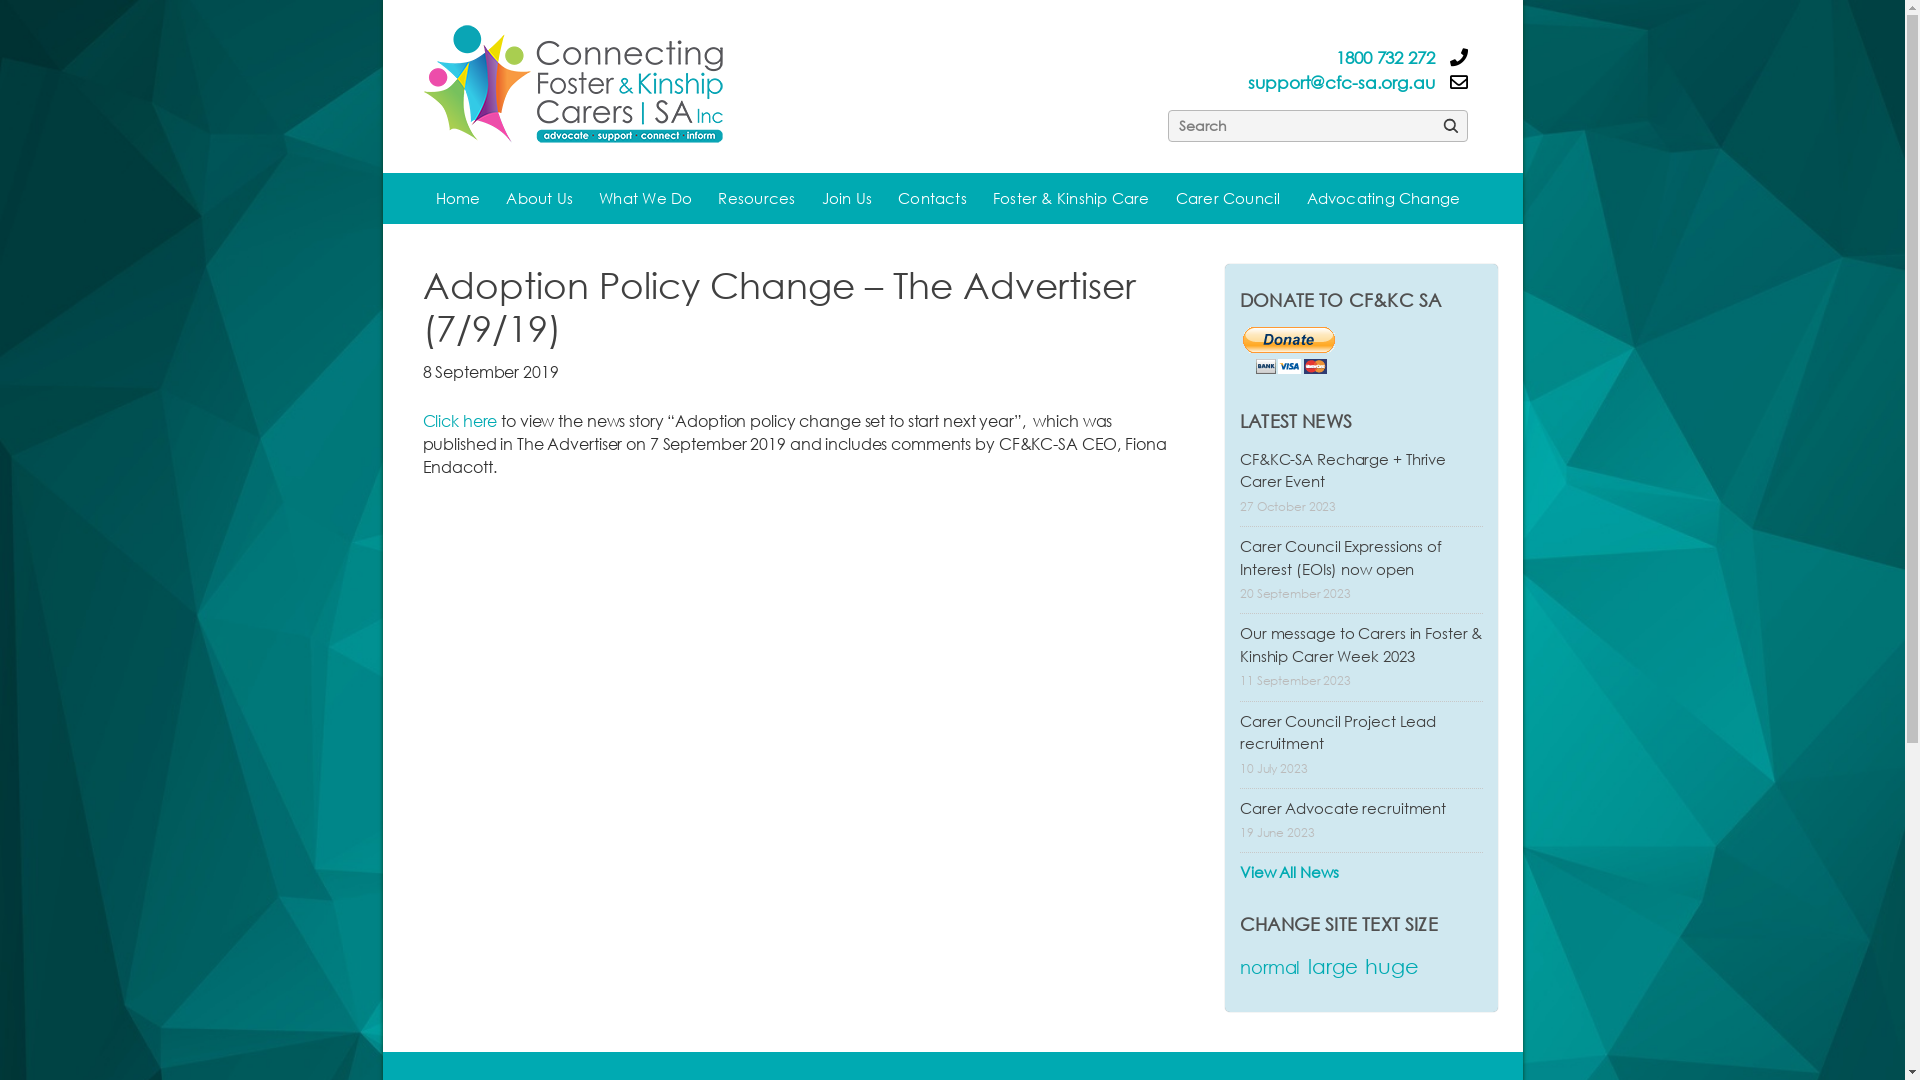 This screenshot has width=1920, height=1080. I want to click on Join Us, so click(846, 198).